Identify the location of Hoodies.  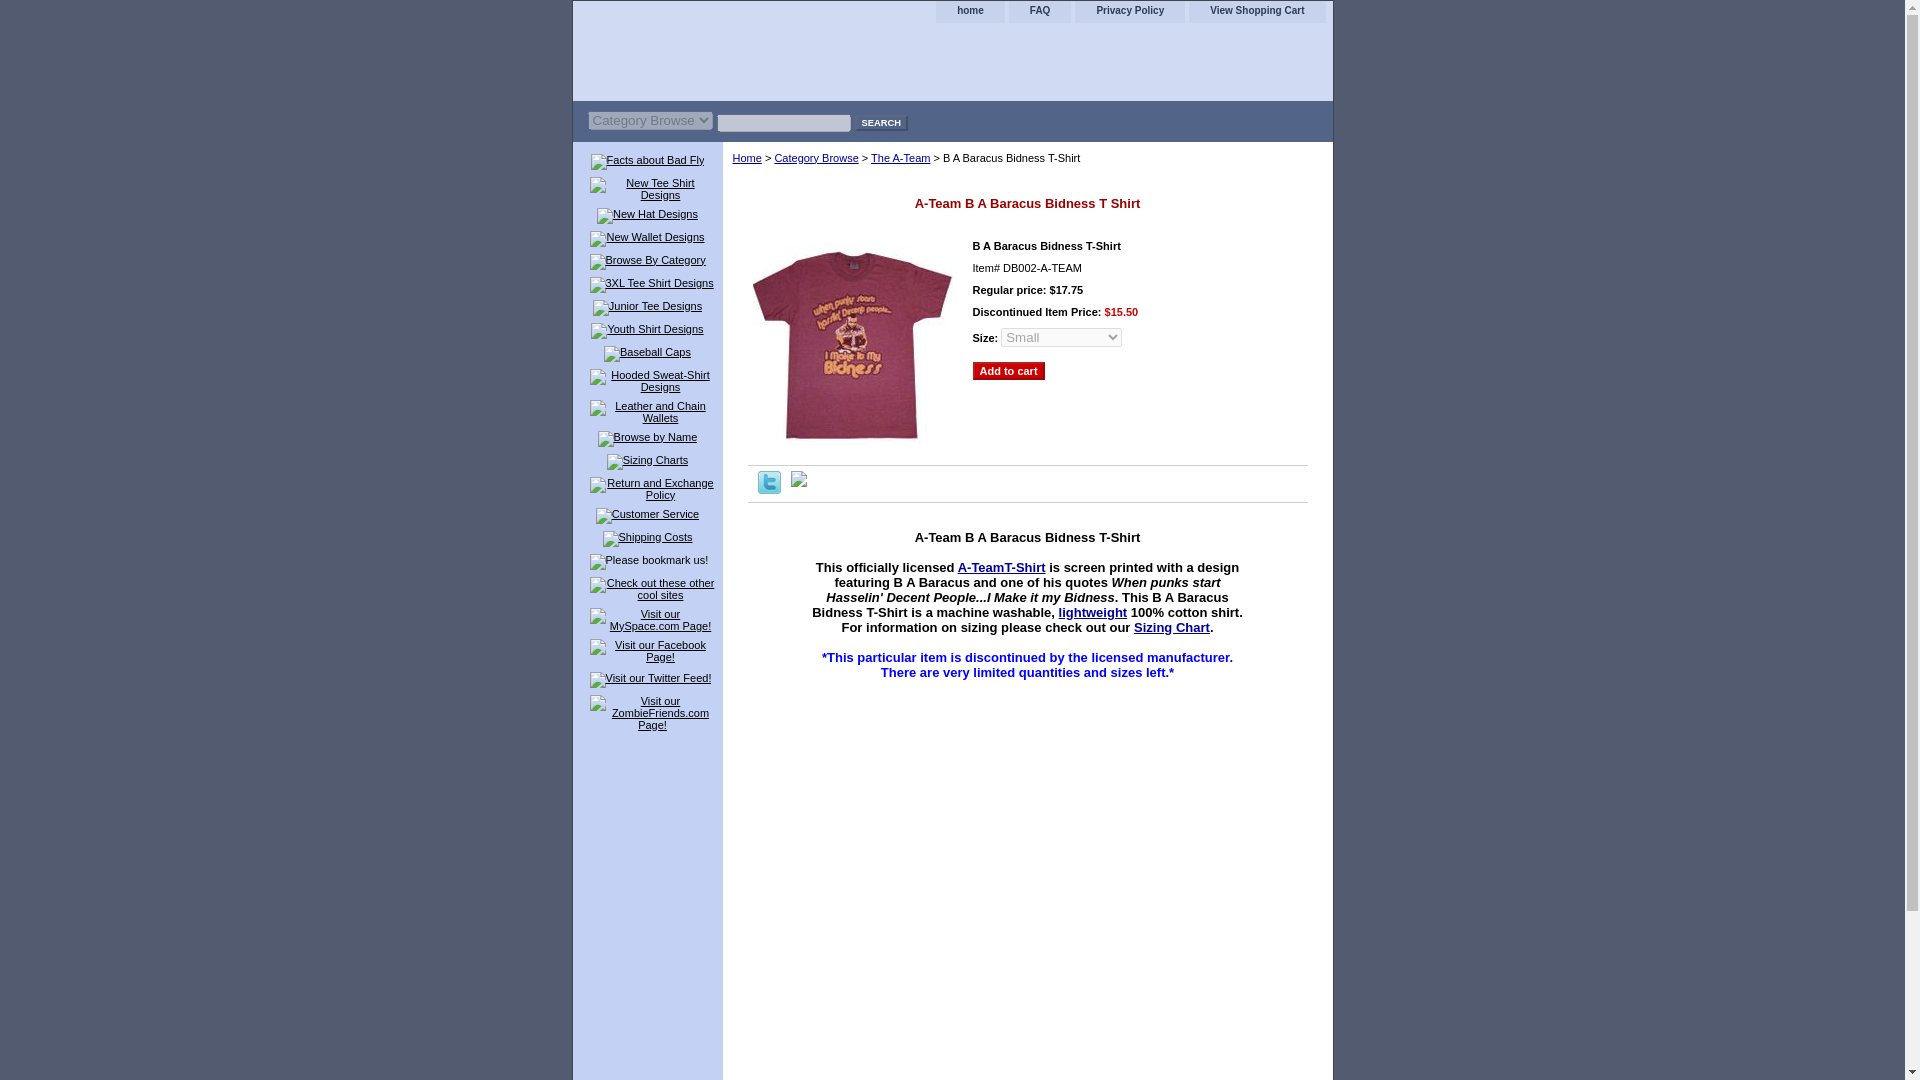
(646, 1069).